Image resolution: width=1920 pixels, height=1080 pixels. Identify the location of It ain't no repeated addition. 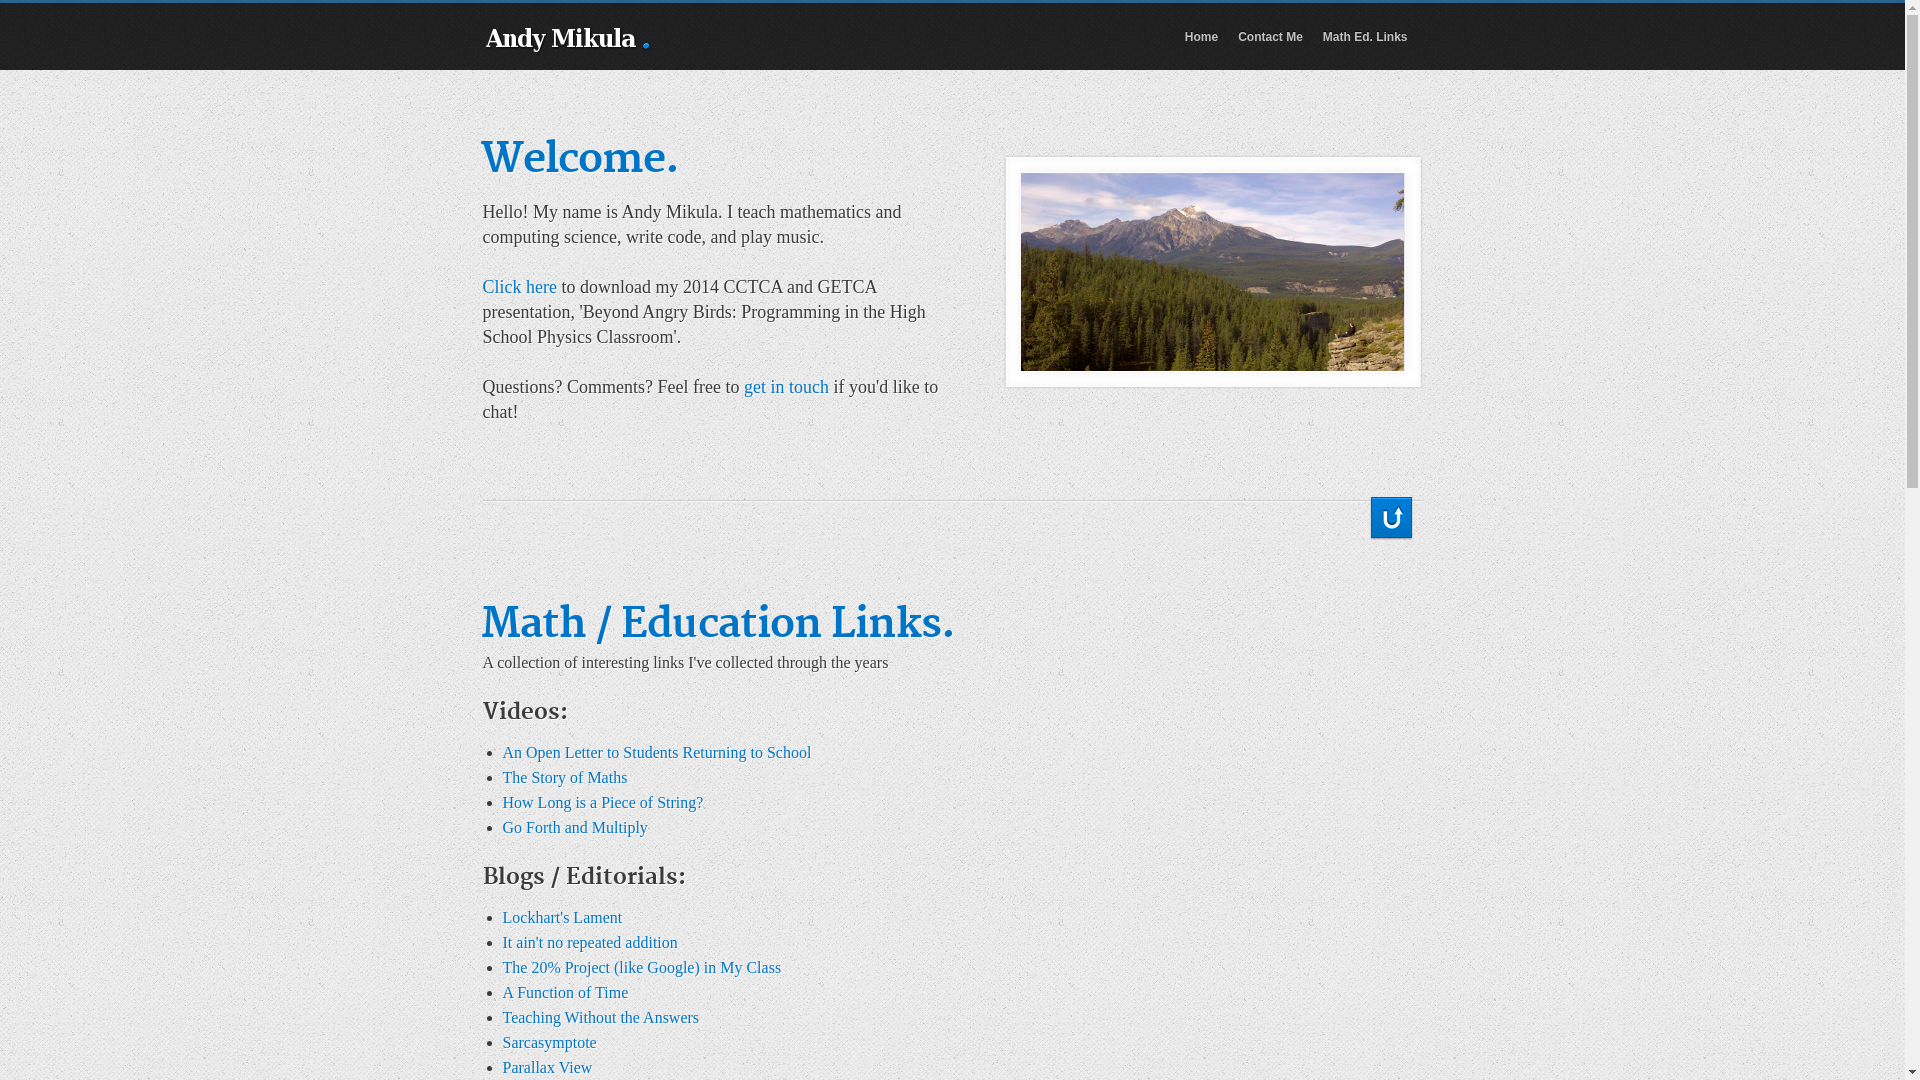
(590, 942).